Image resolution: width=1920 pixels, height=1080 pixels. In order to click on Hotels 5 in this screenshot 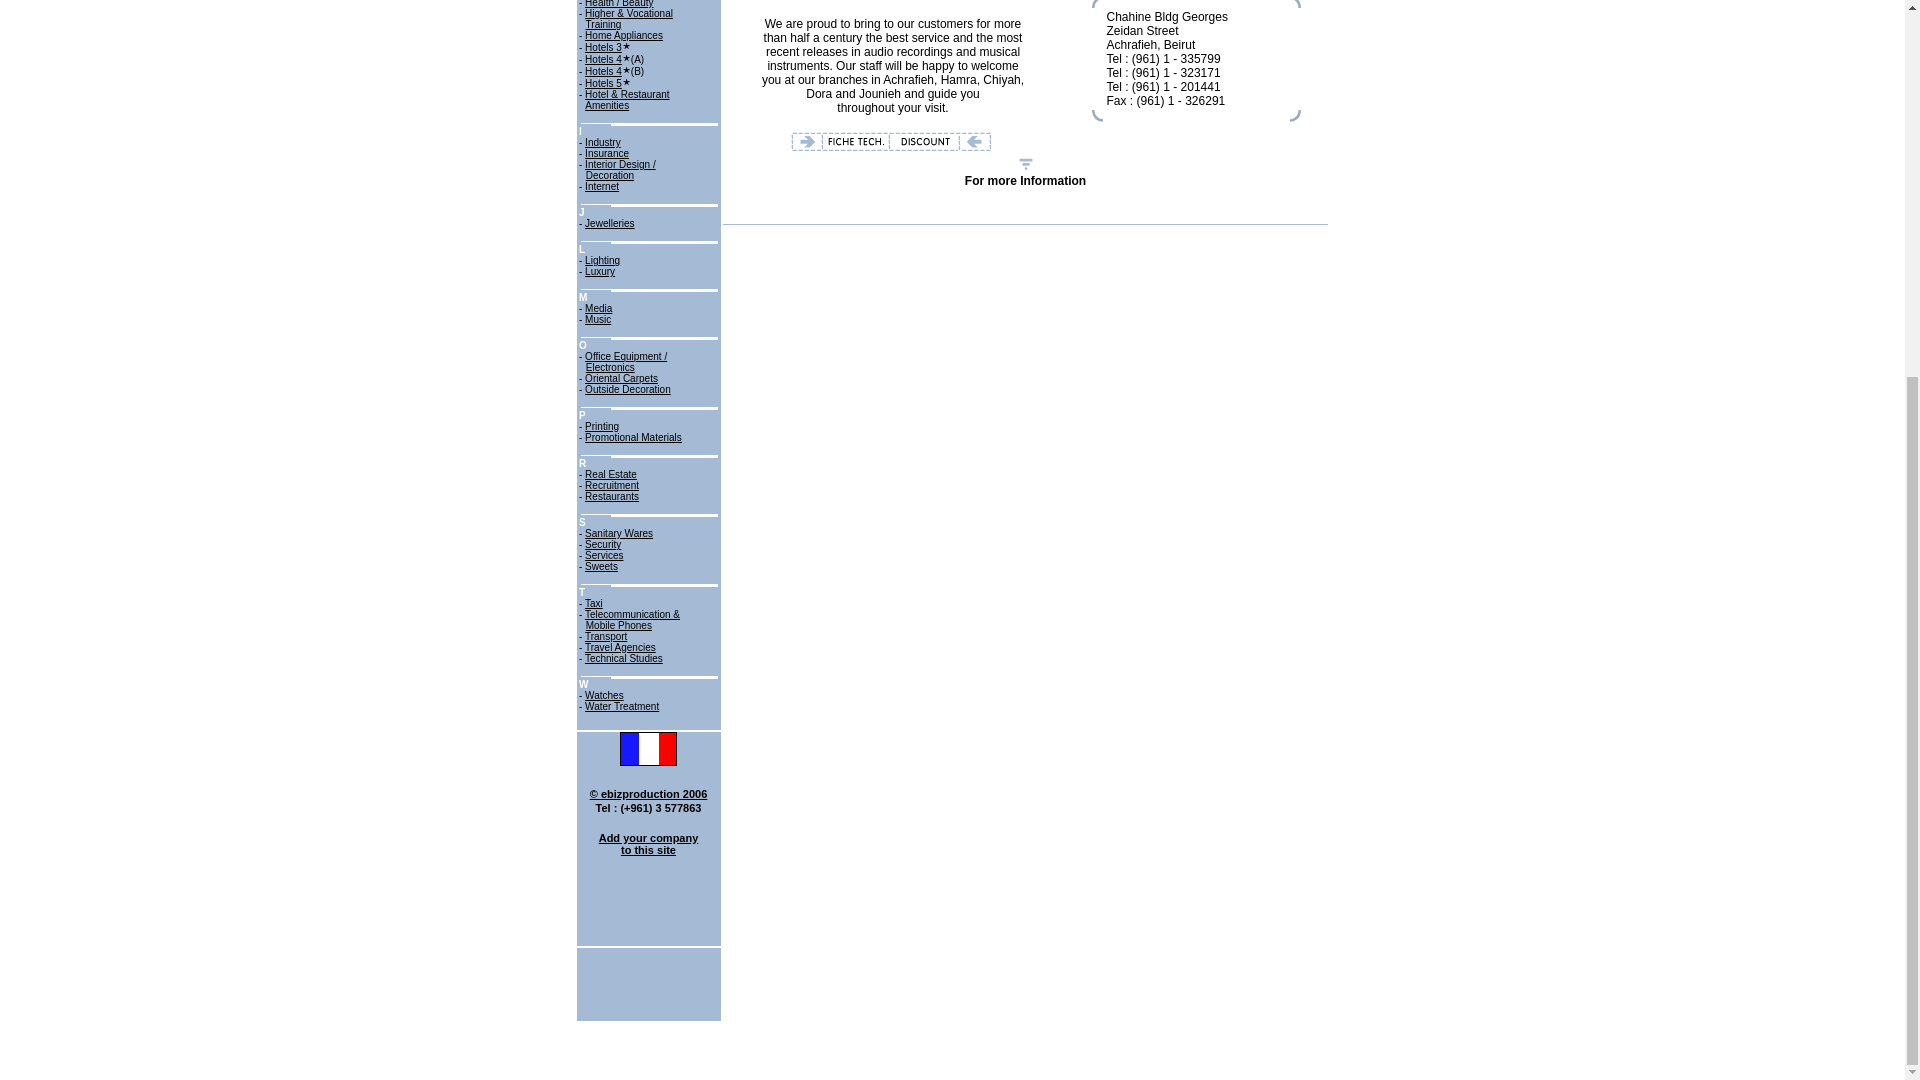, I will do `click(604, 82)`.